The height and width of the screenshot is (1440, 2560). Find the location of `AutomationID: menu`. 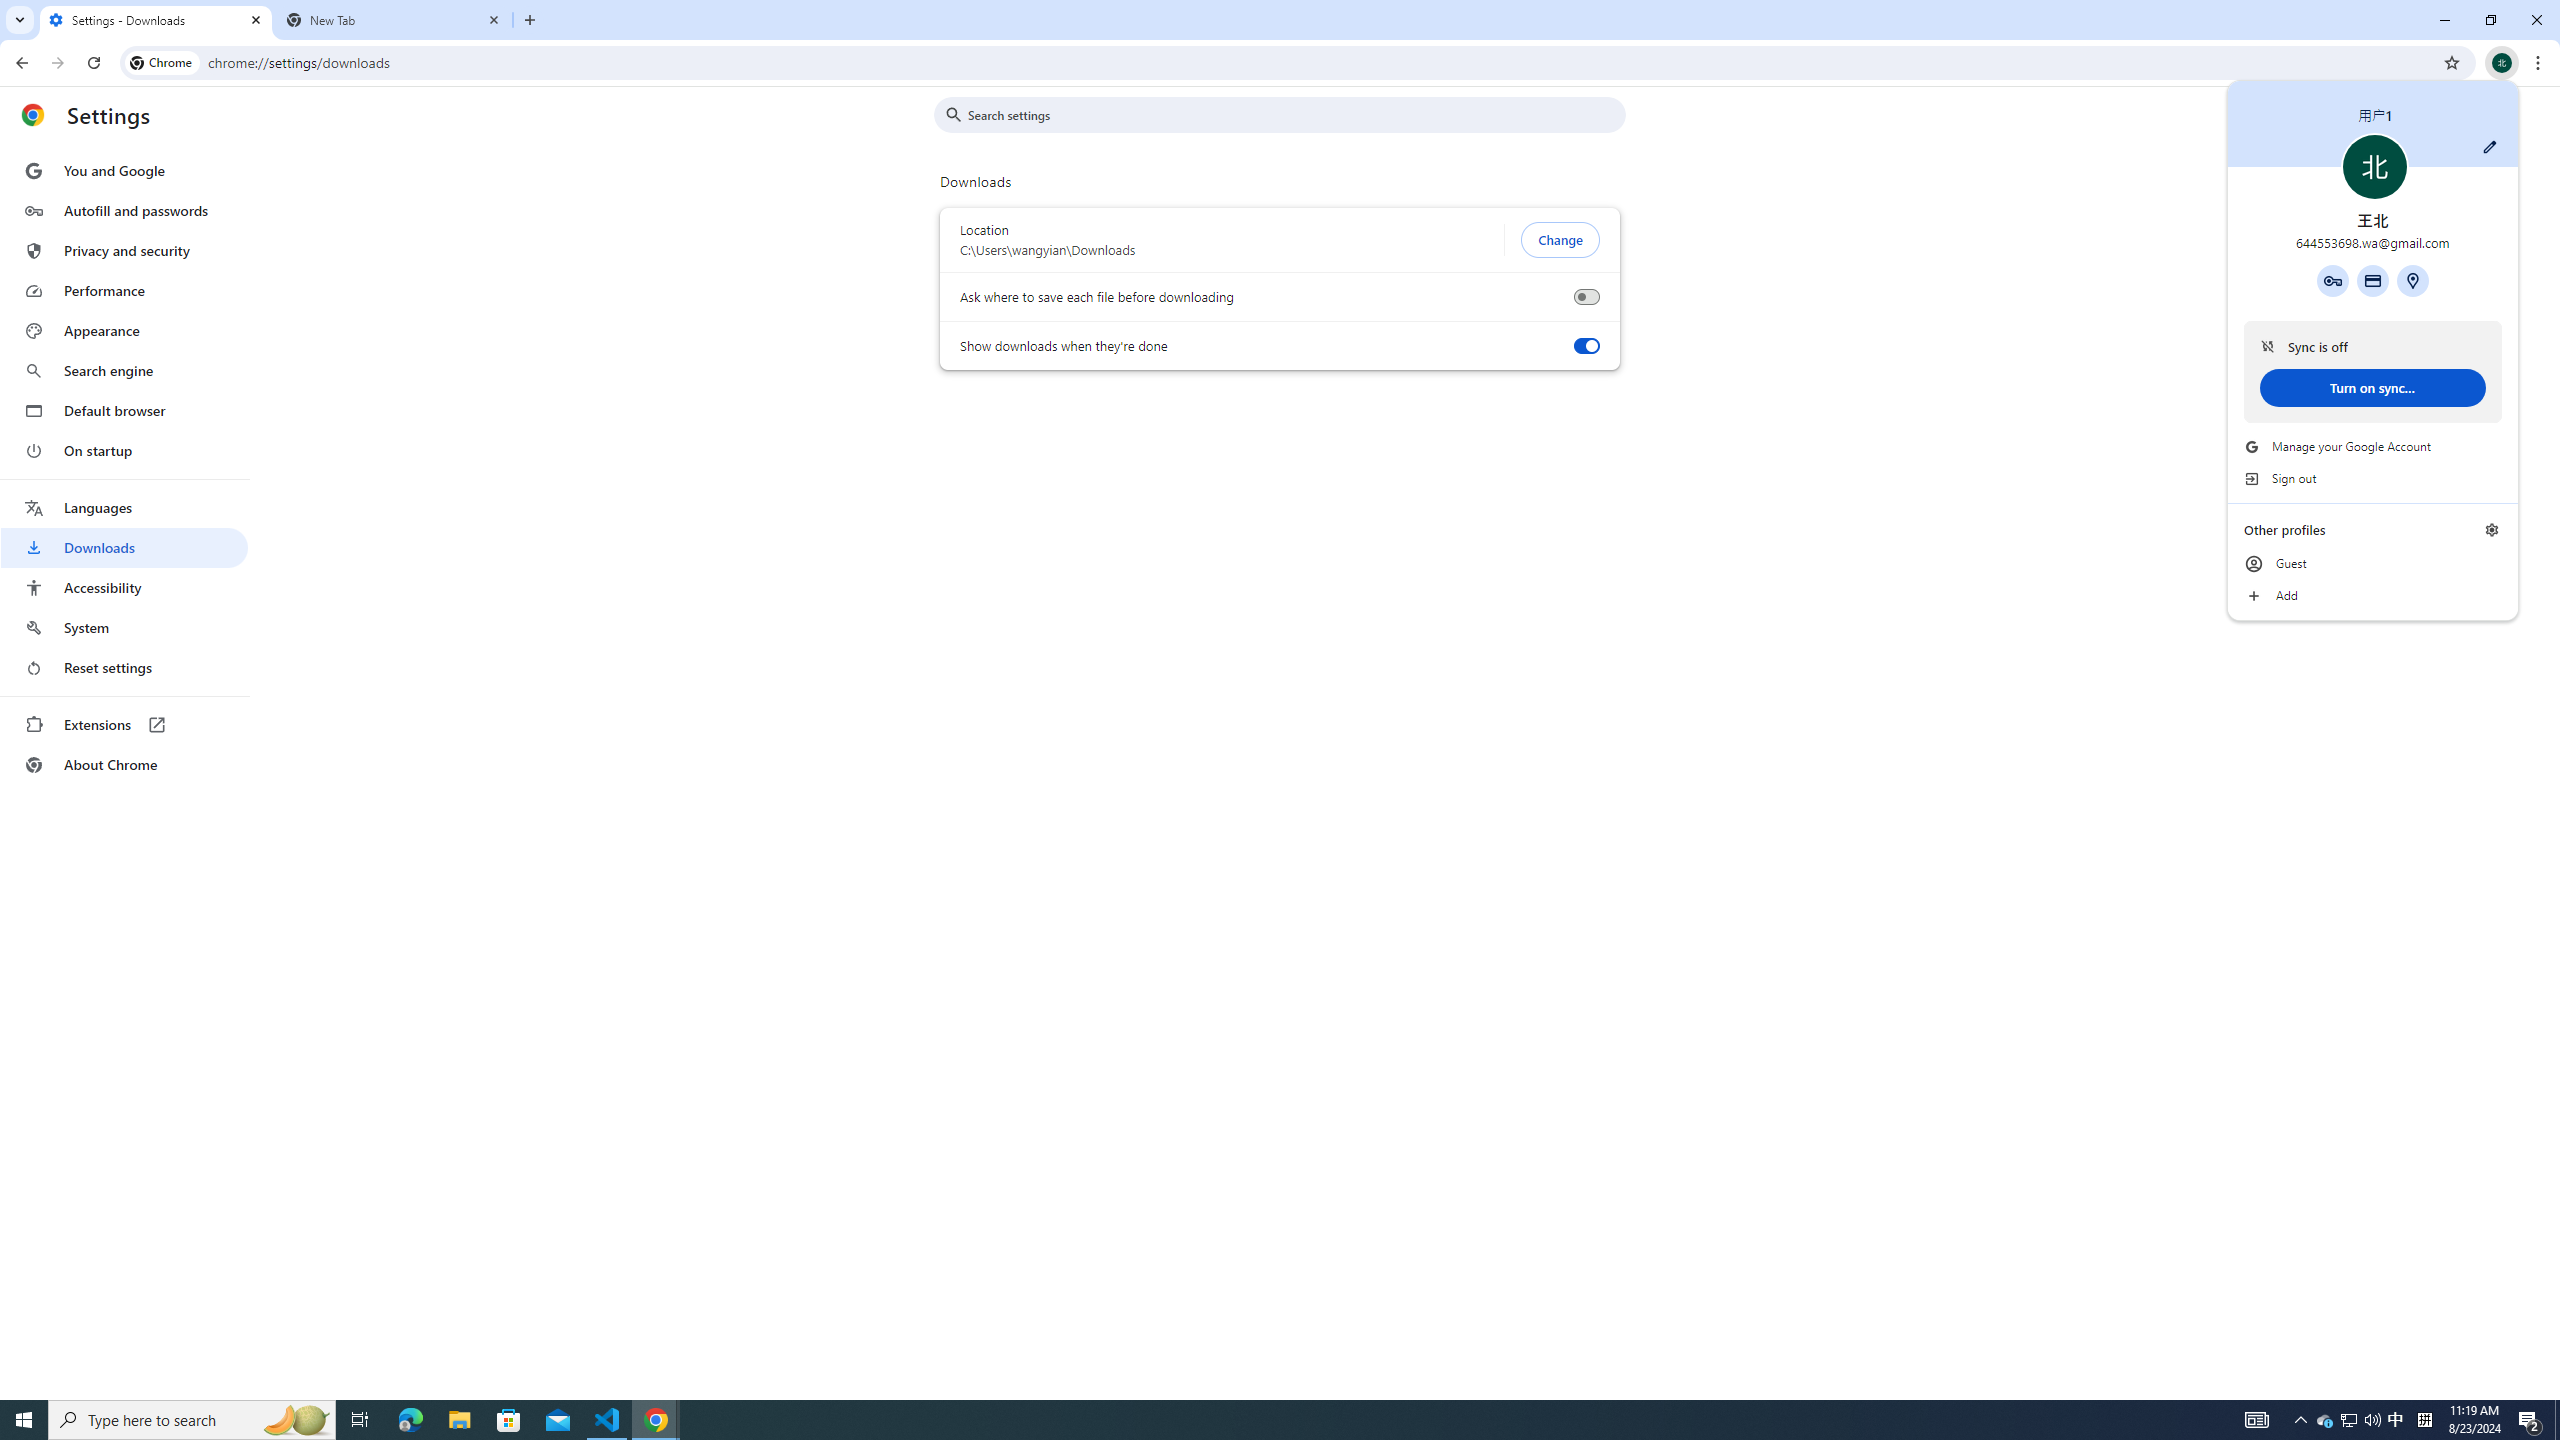

AutomationID: menu is located at coordinates (1320, 62).